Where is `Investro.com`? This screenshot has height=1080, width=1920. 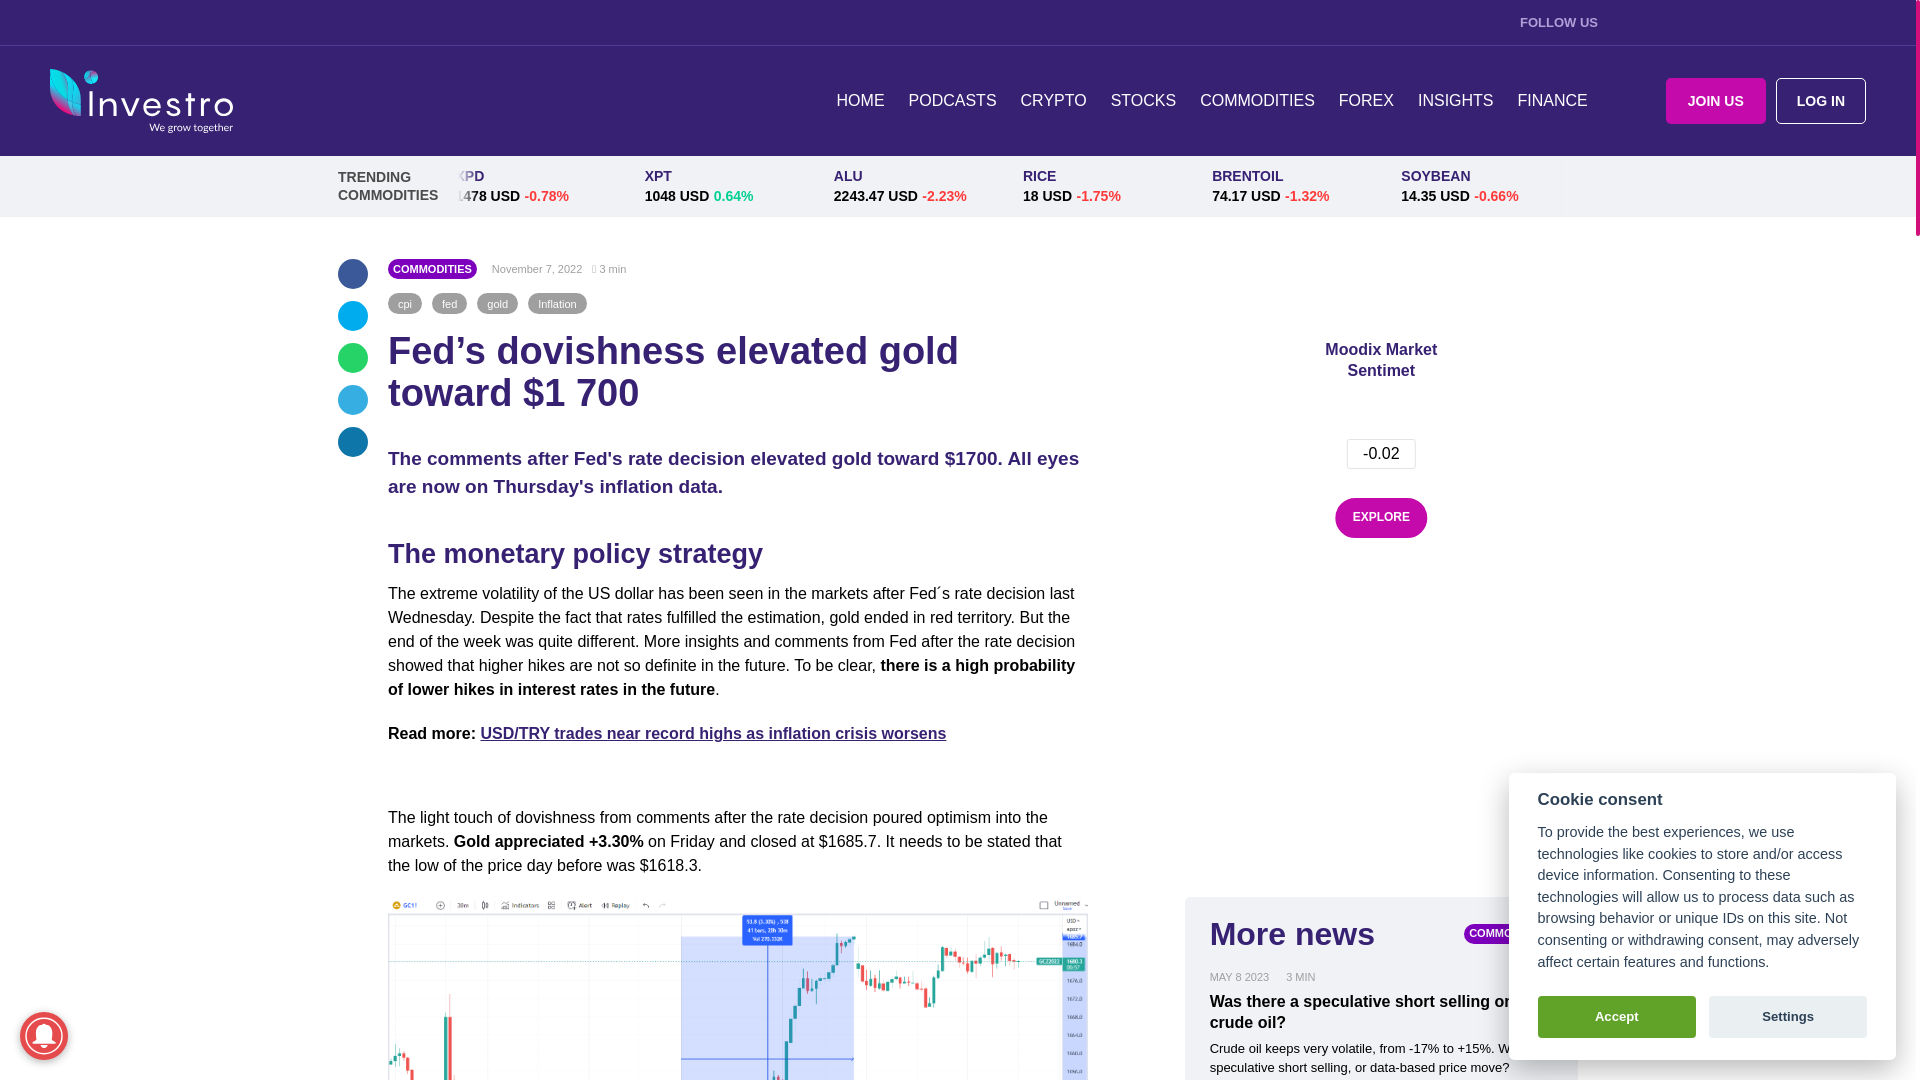 Investro.com is located at coordinates (140, 101).